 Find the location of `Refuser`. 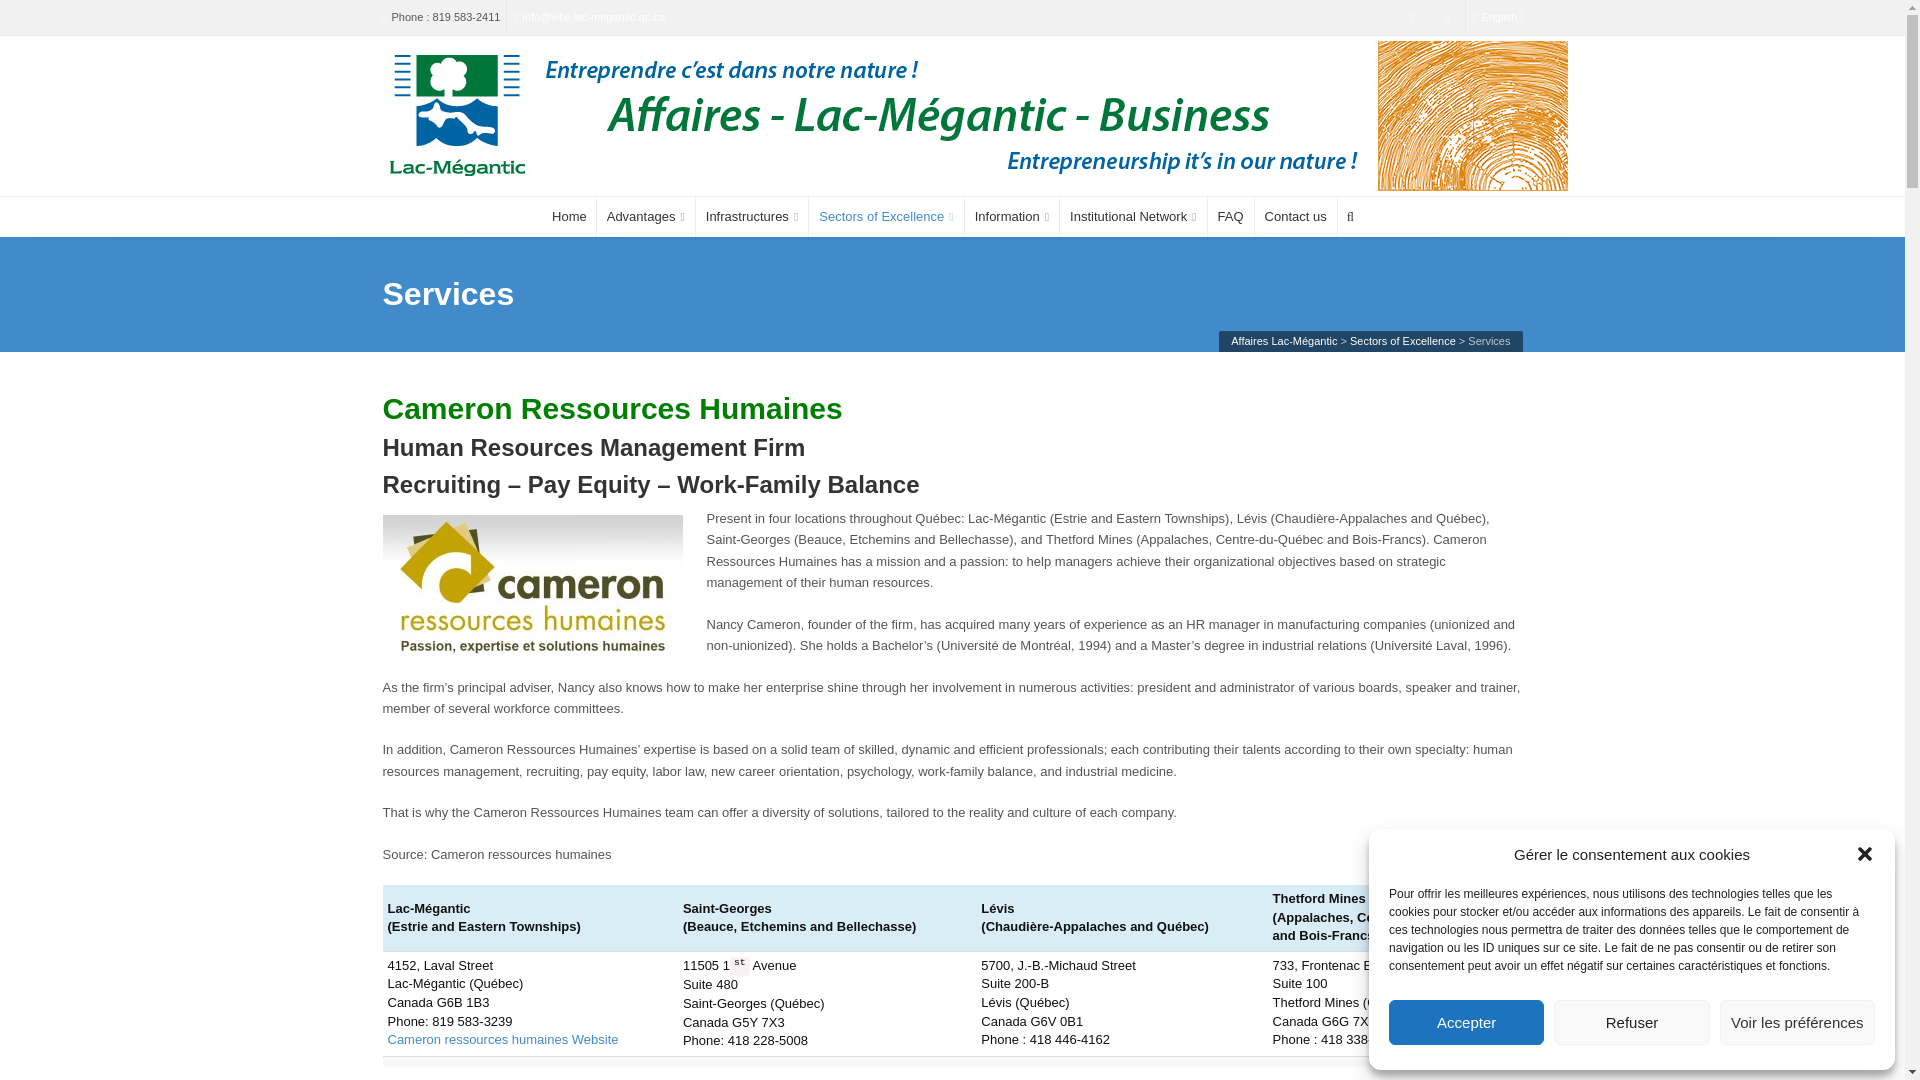

Refuser is located at coordinates (1630, 1022).